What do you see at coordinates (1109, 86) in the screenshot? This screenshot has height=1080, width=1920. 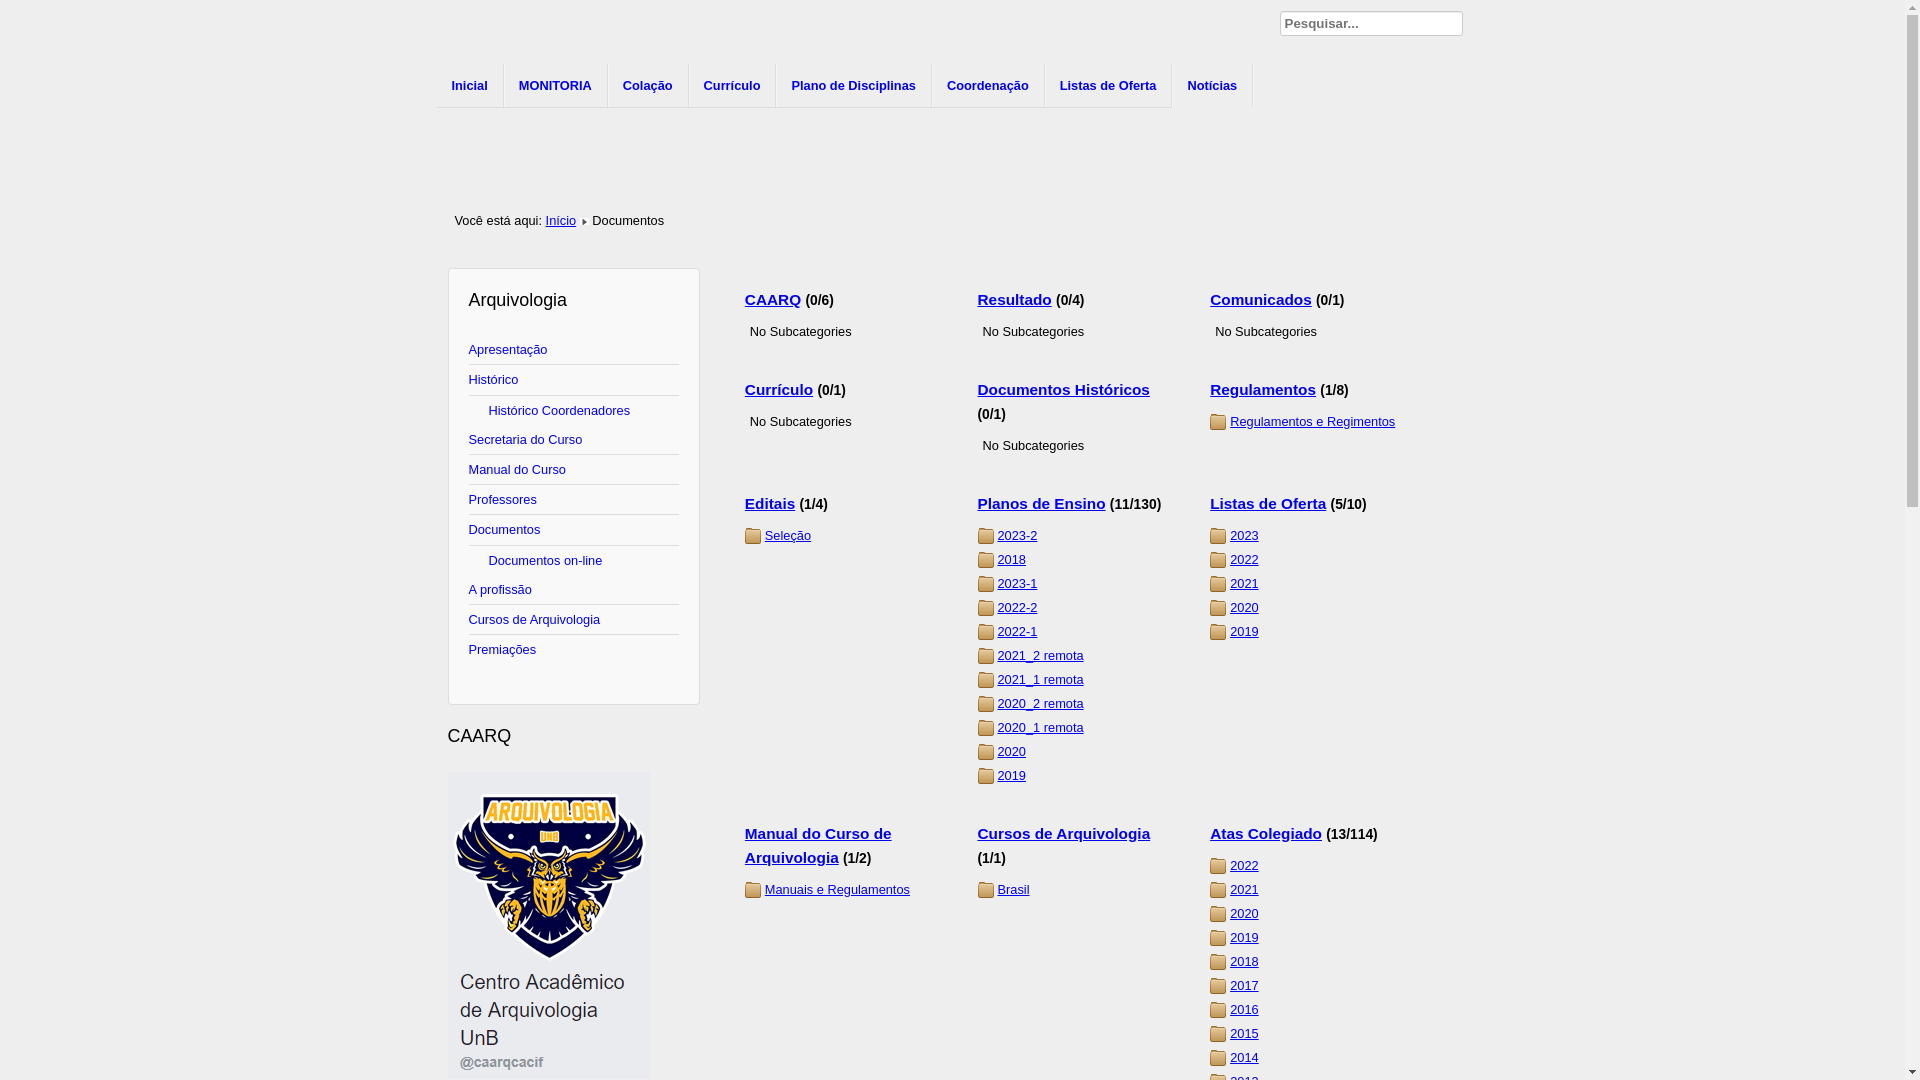 I see `Listas de Oferta` at bounding box center [1109, 86].